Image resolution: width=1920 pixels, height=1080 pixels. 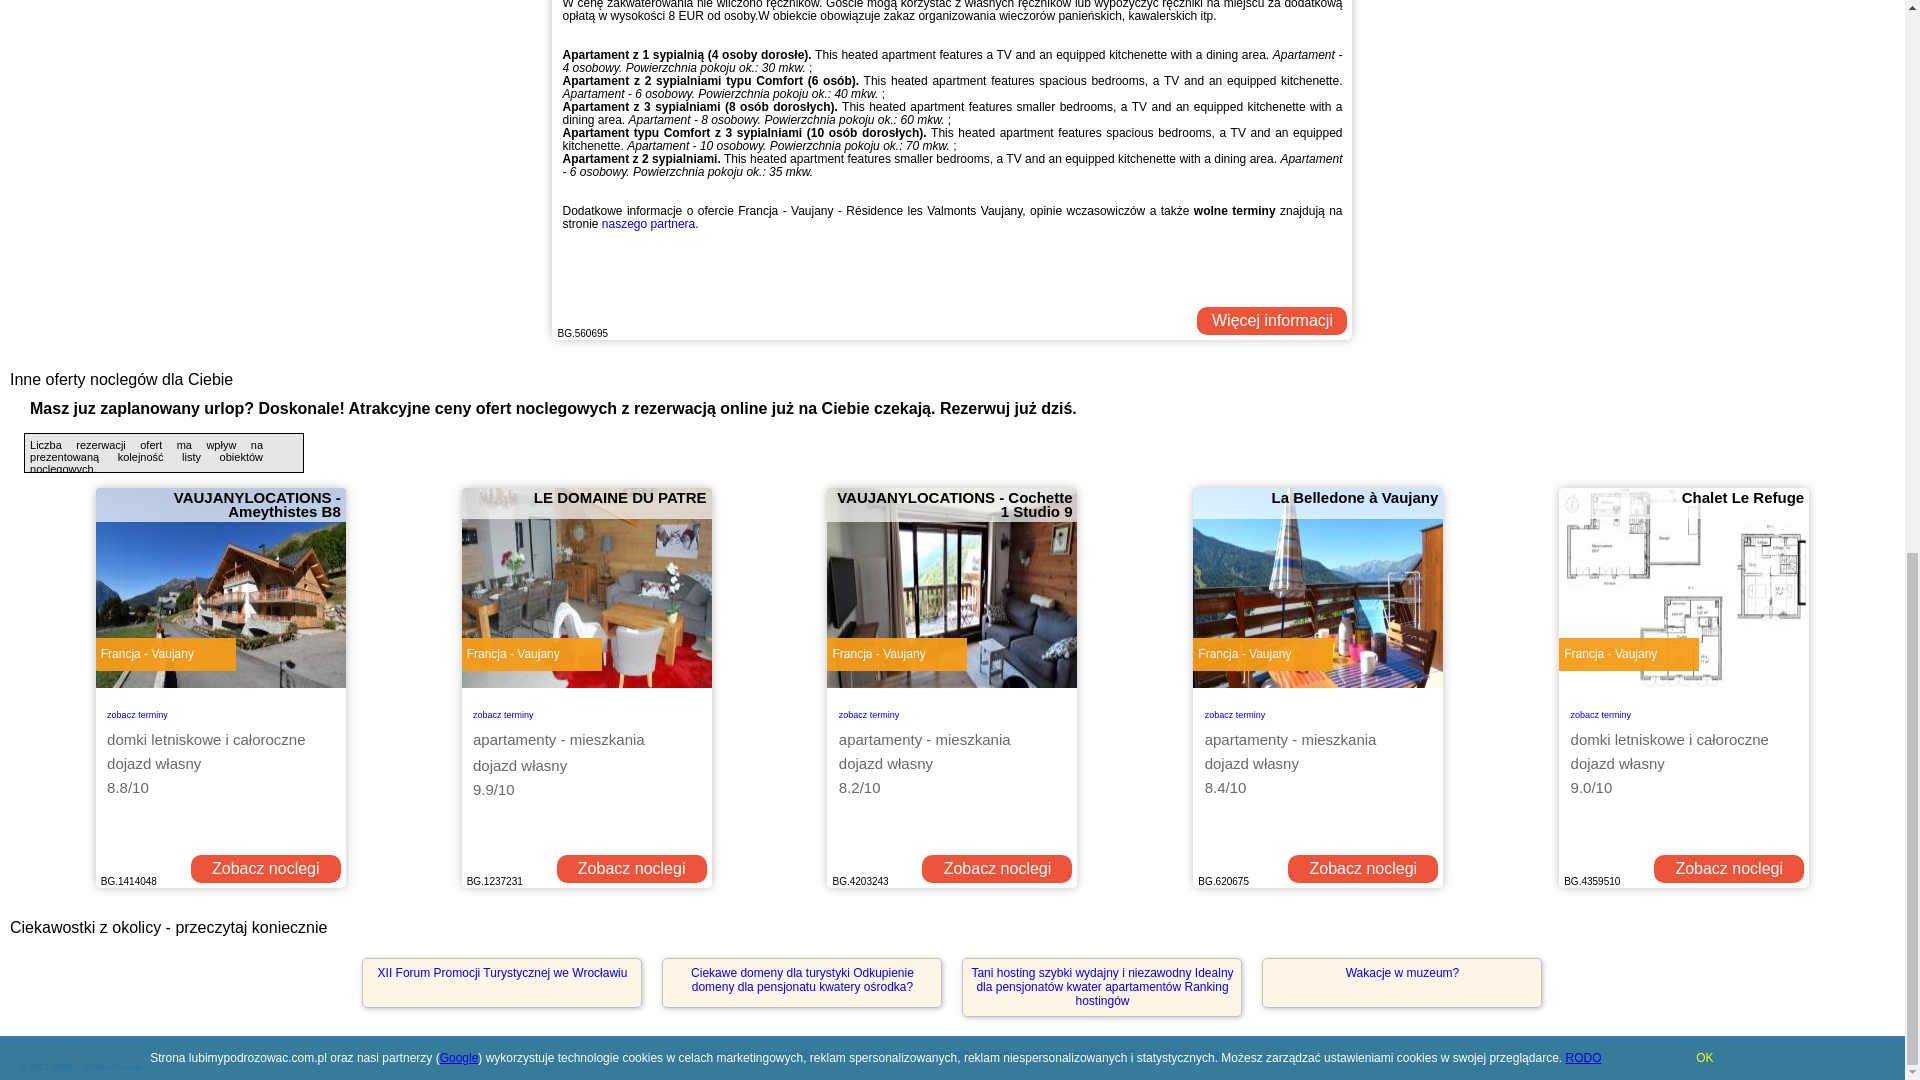 I want to click on Zobacz noclegi, so click(x=631, y=869).